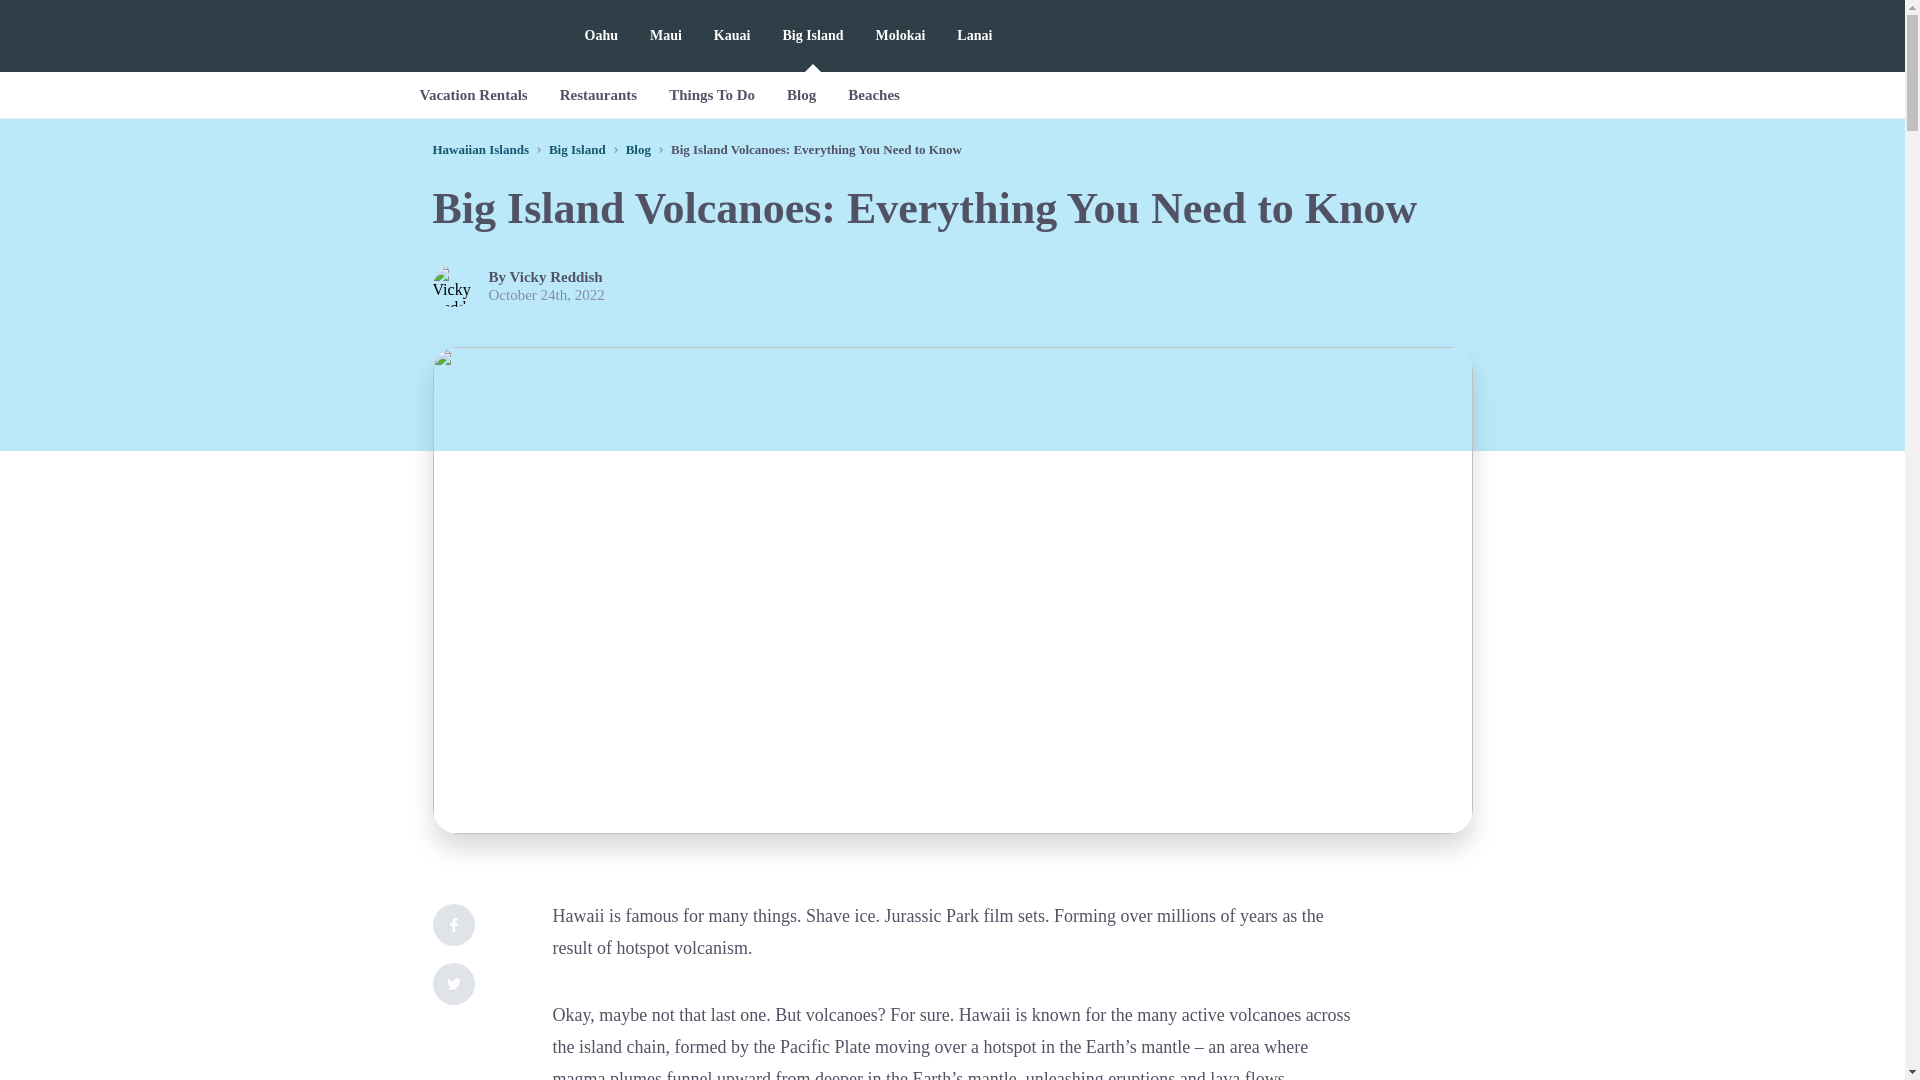 This screenshot has height=1080, width=1920. Describe the element at coordinates (556, 276) in the screenshot. I see `Vicky Reddish` at that location.